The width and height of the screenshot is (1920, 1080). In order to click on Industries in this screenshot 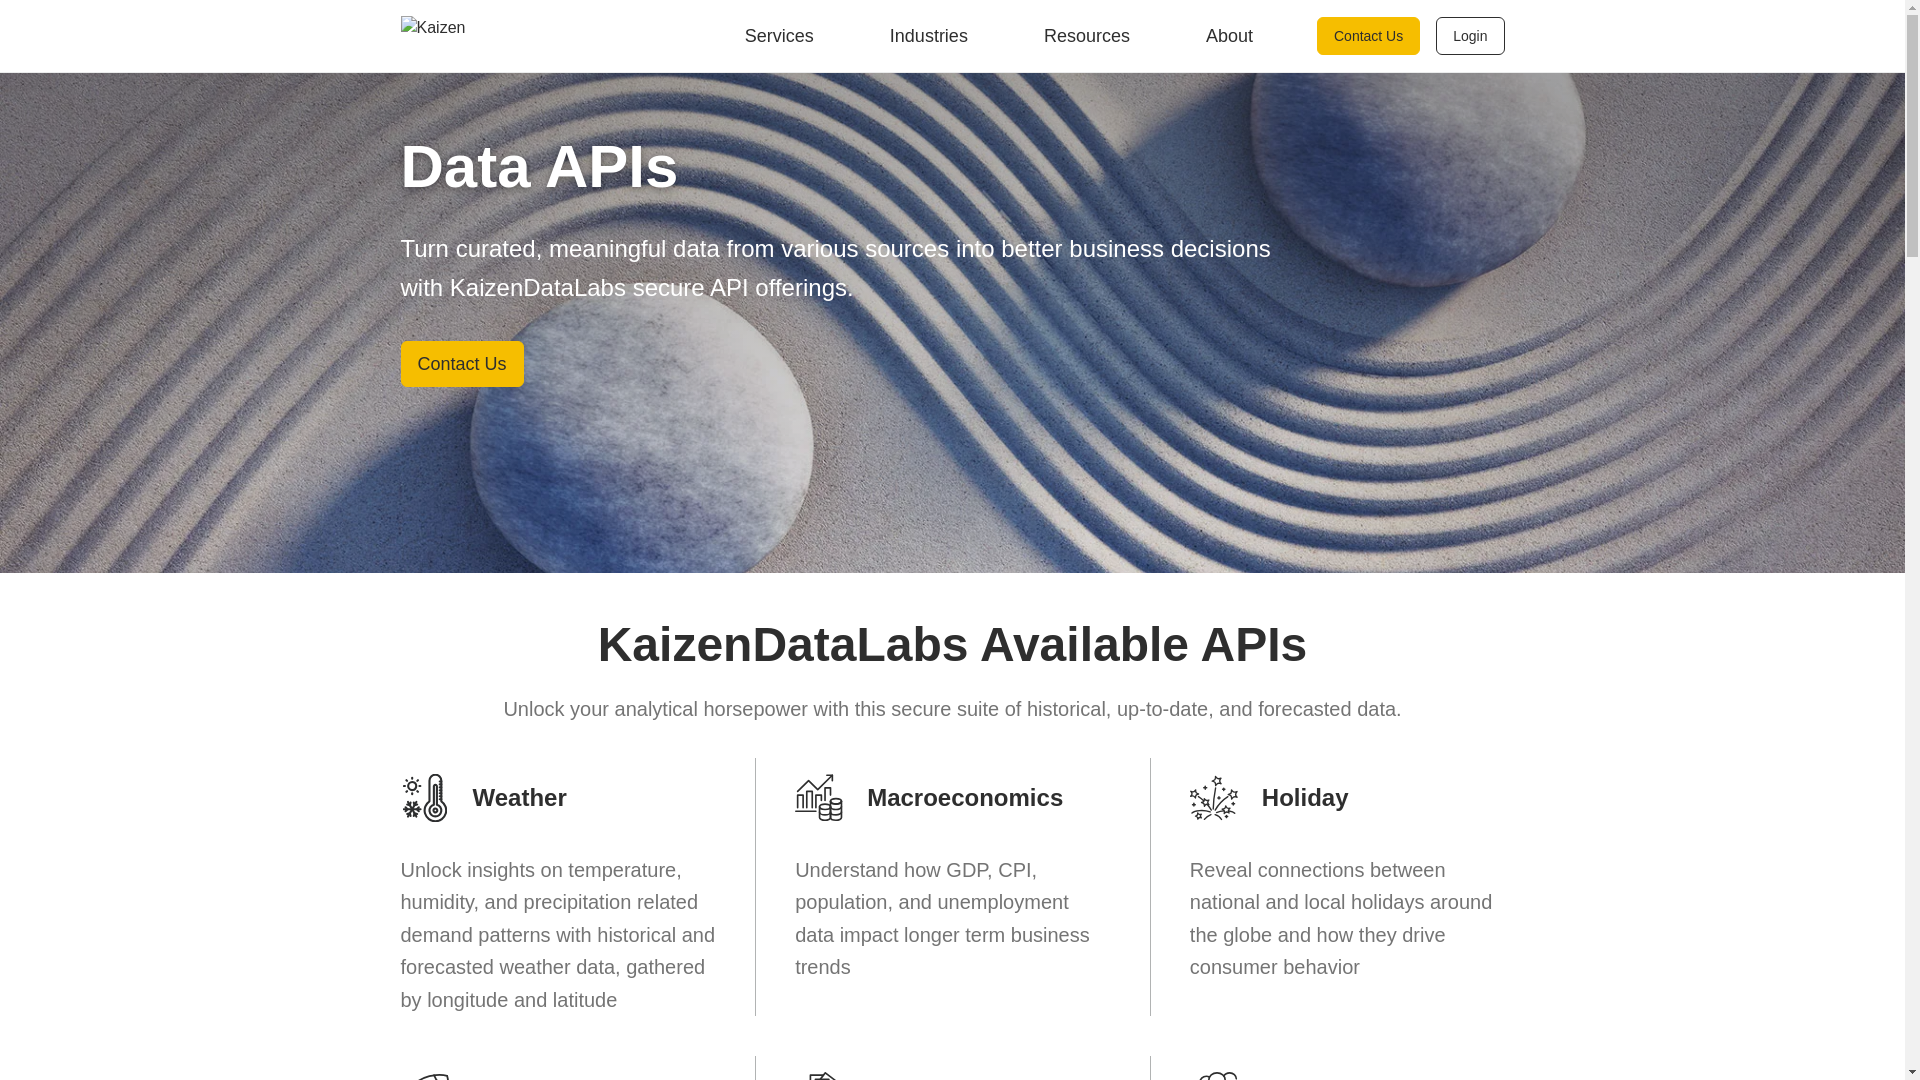, I will do `click(922, 36)`.